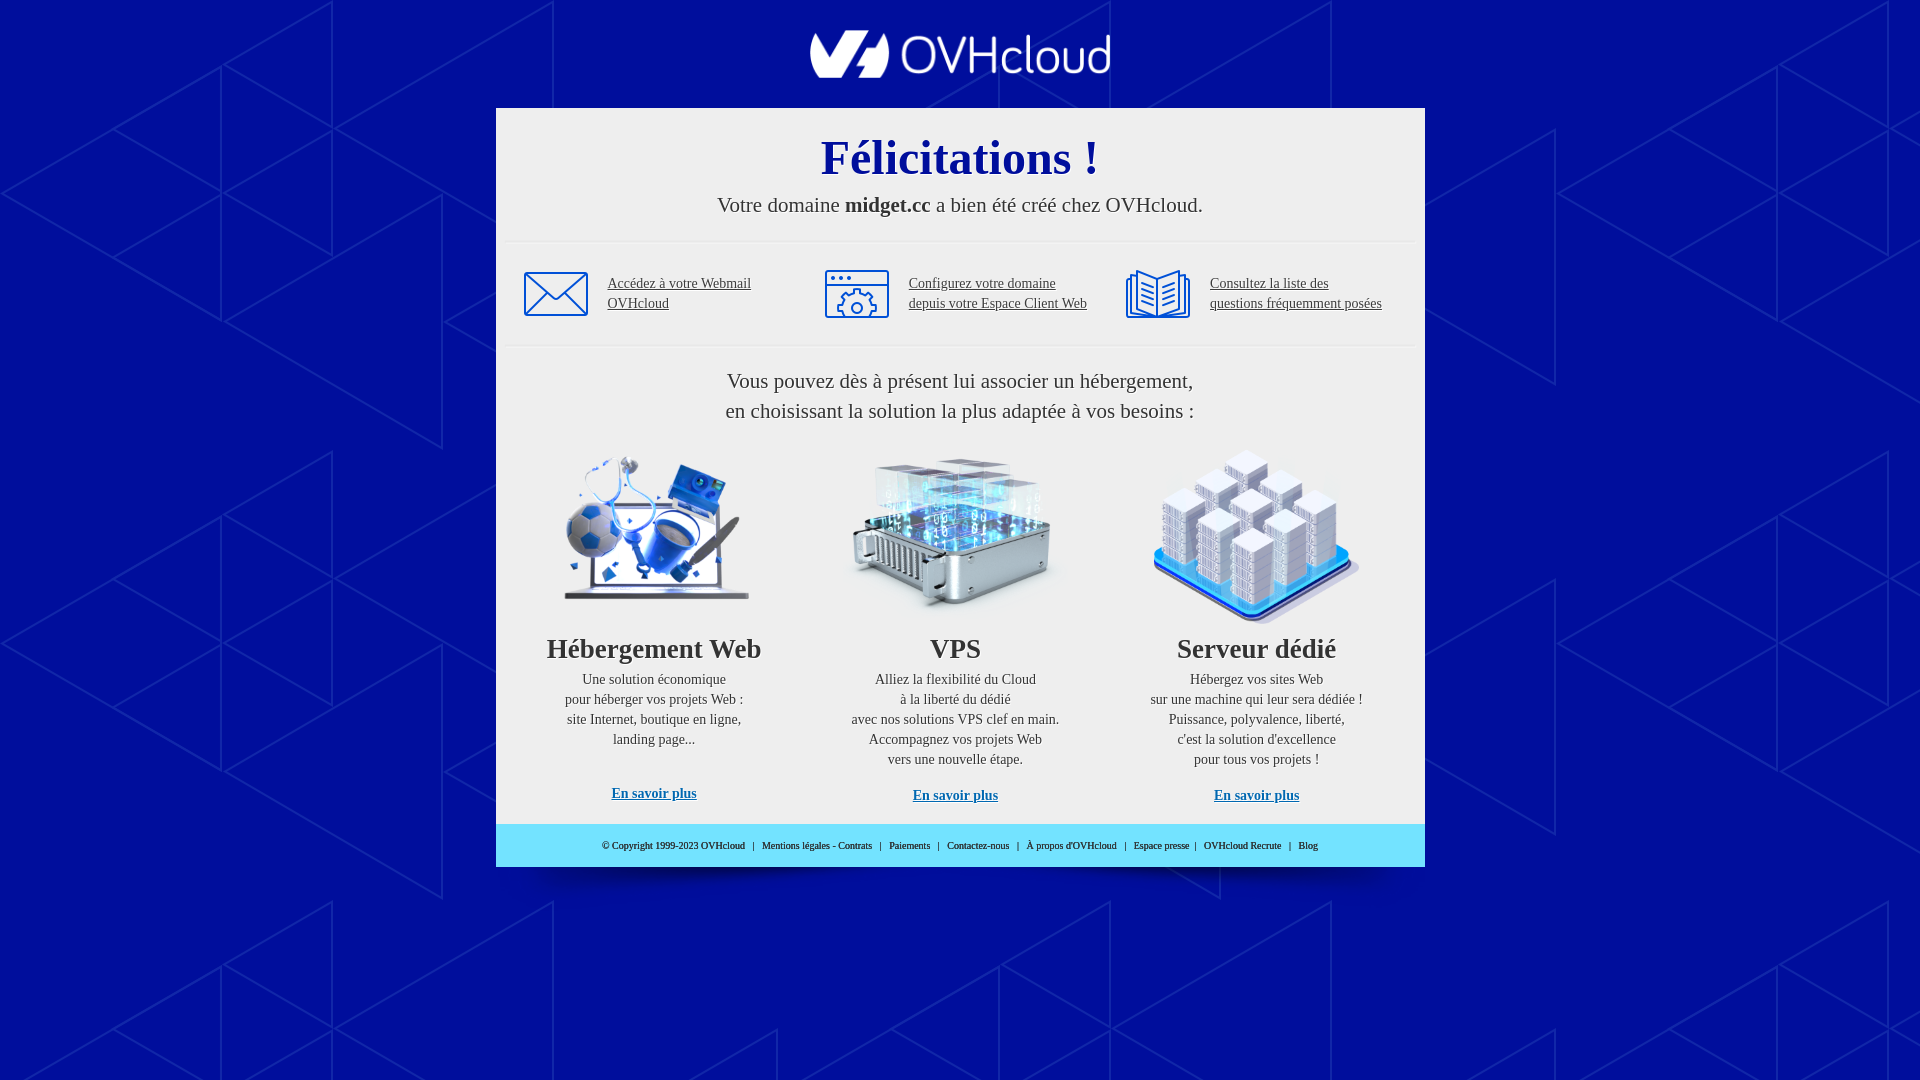 The image size is (1920, 1080). I want to click on En savoir plus, so click(654, 794).